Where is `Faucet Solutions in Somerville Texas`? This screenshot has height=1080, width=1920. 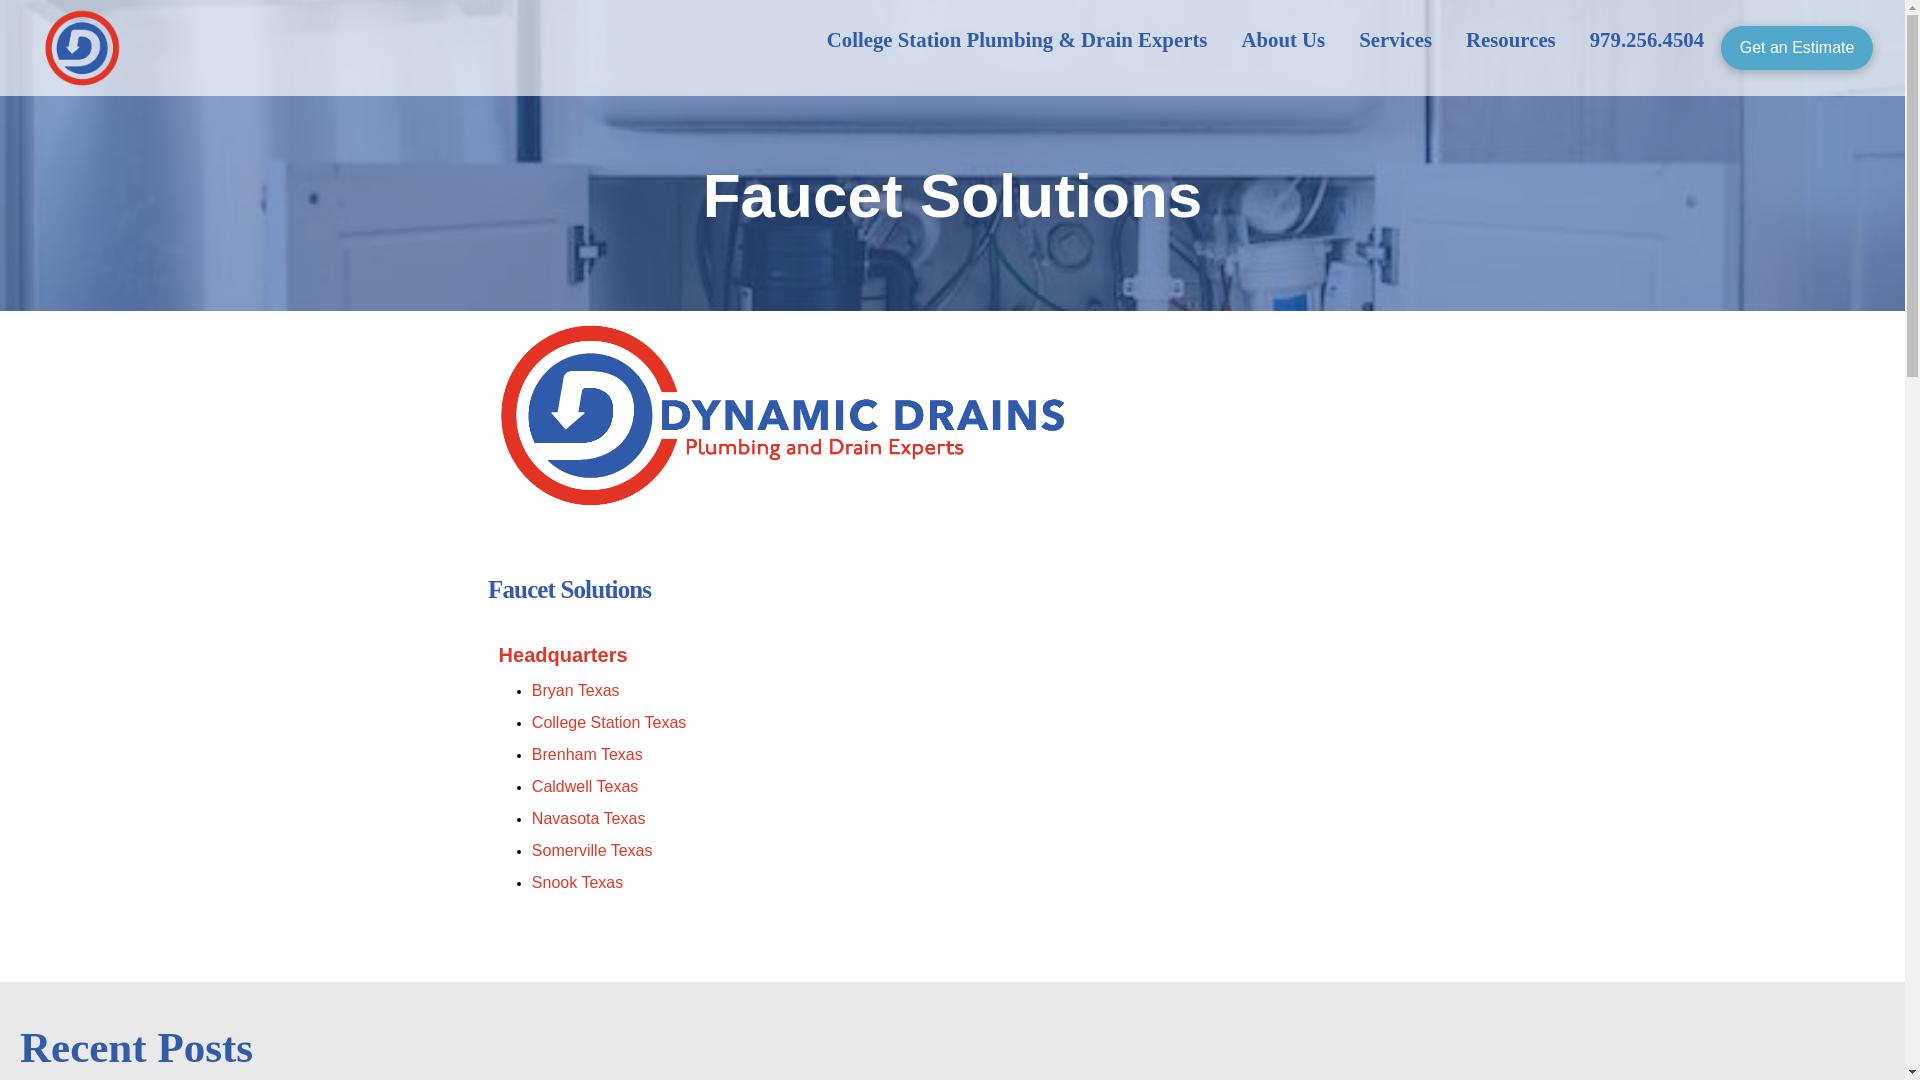 Faucet Solutions in Somerville Texas is located at coordinates (592, 850).